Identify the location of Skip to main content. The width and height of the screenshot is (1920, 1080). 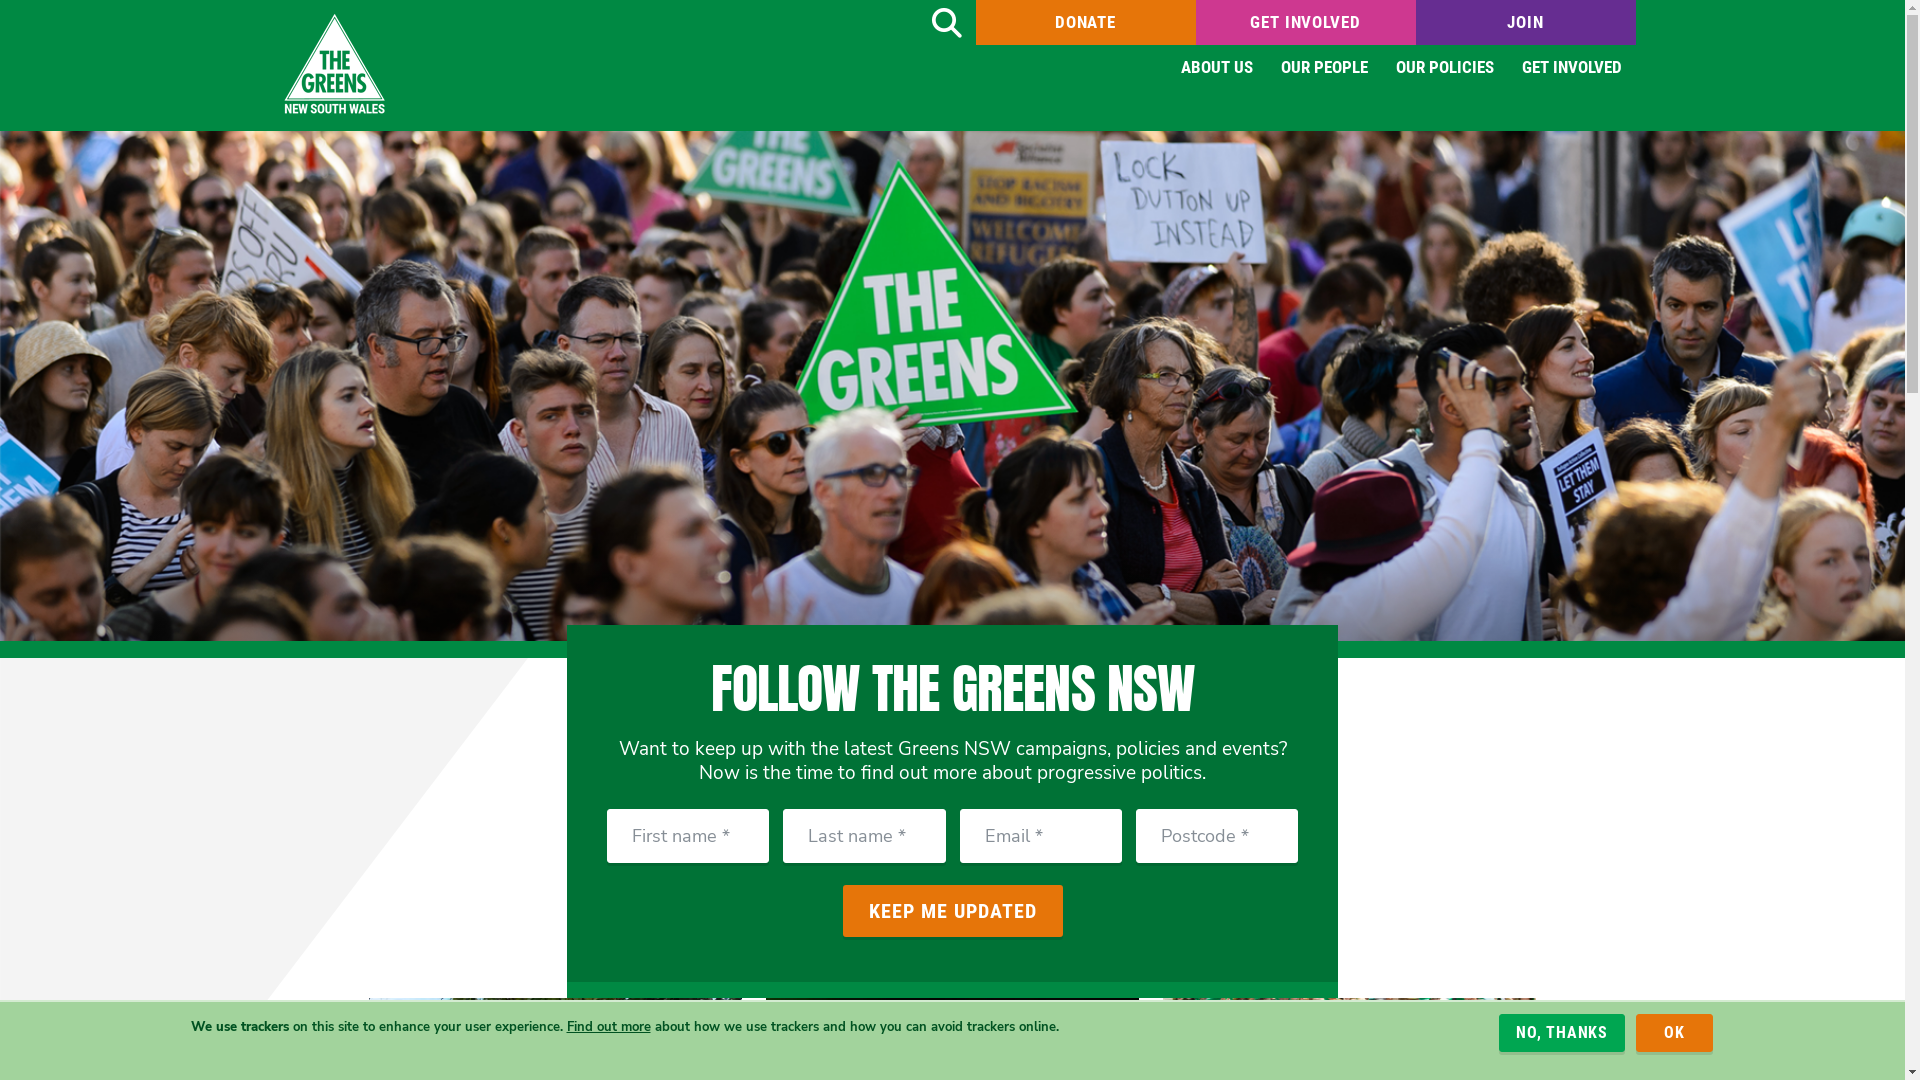
(0, 0).